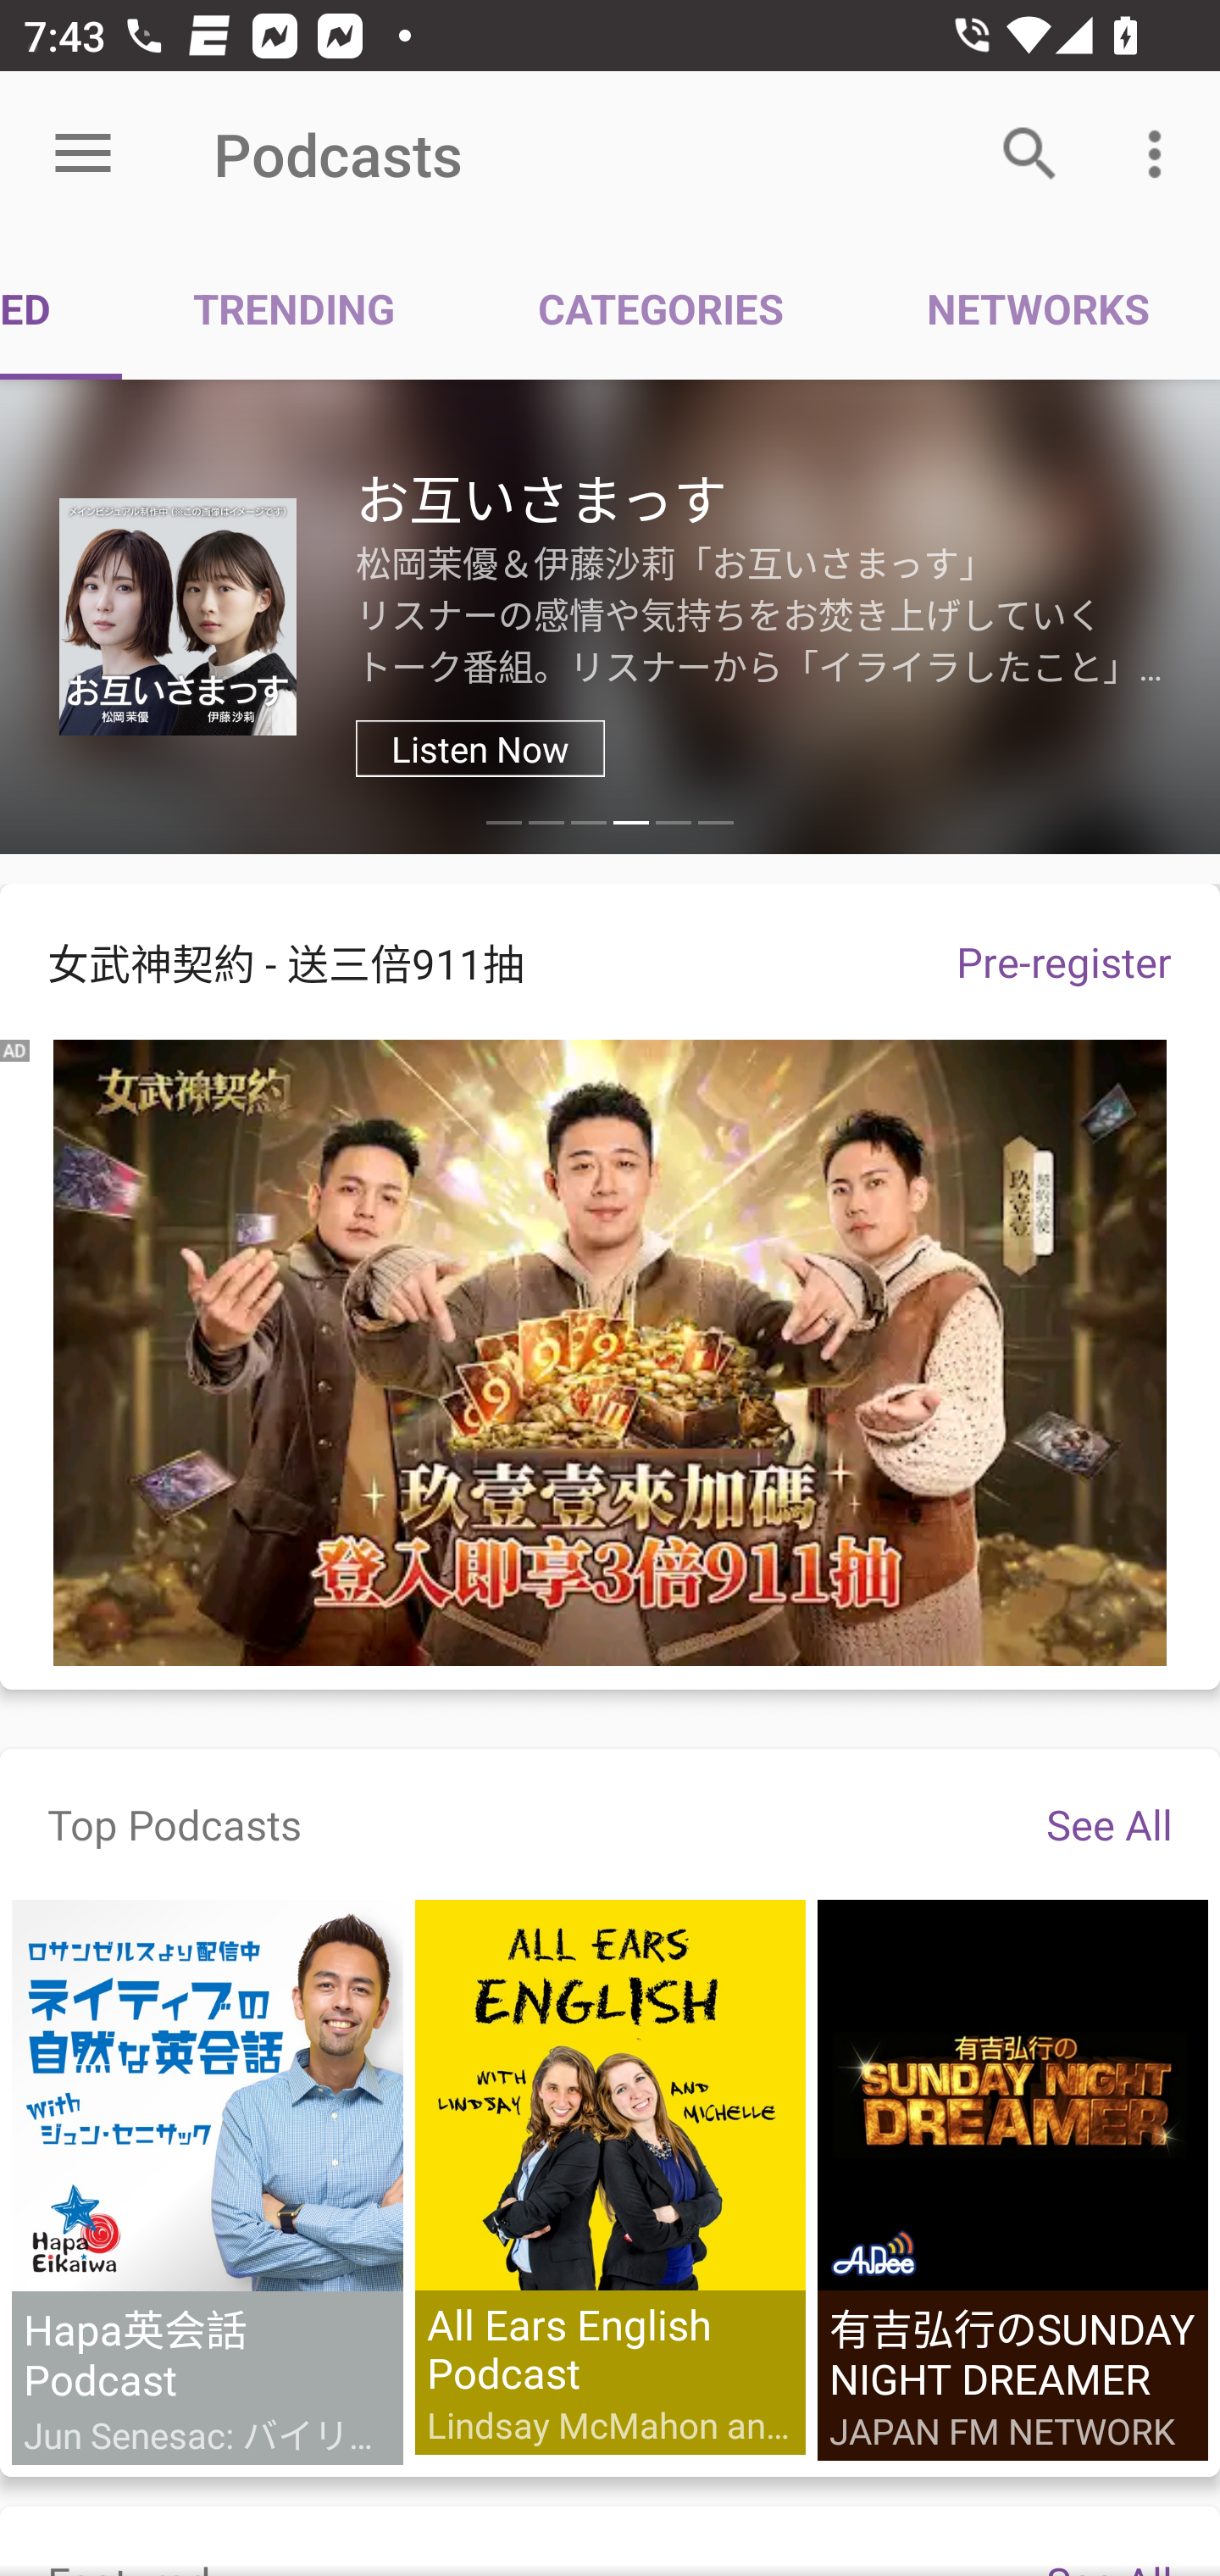 Image resolution: width=1220 pixels, height=2576 pixels. Describe the element at coordinates (1109, 1824) in the screenshot. I see `See All` at that location.